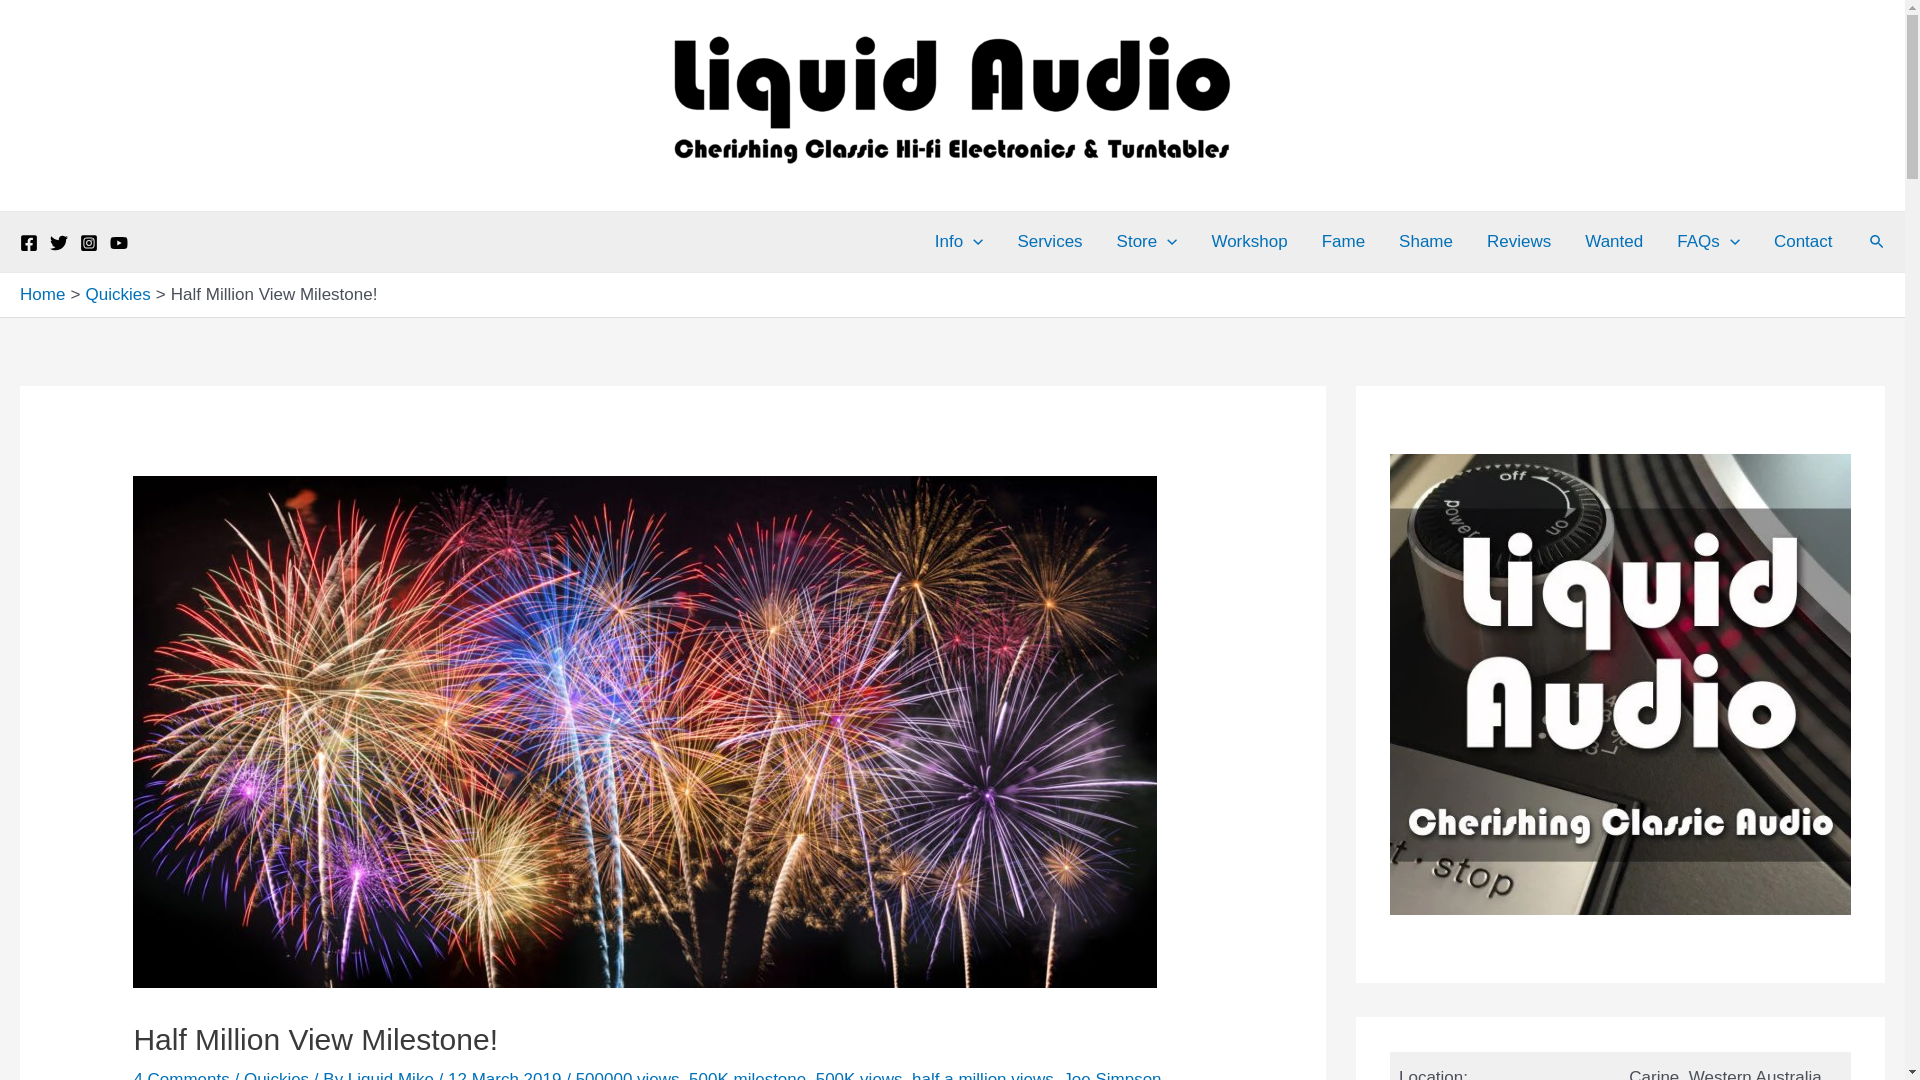 This screenshot has height=1080, width=1920. What do you see at coordinates (1519, 242) in the screenshot?
I see `Reviews` at bounding box center [1519, 242].